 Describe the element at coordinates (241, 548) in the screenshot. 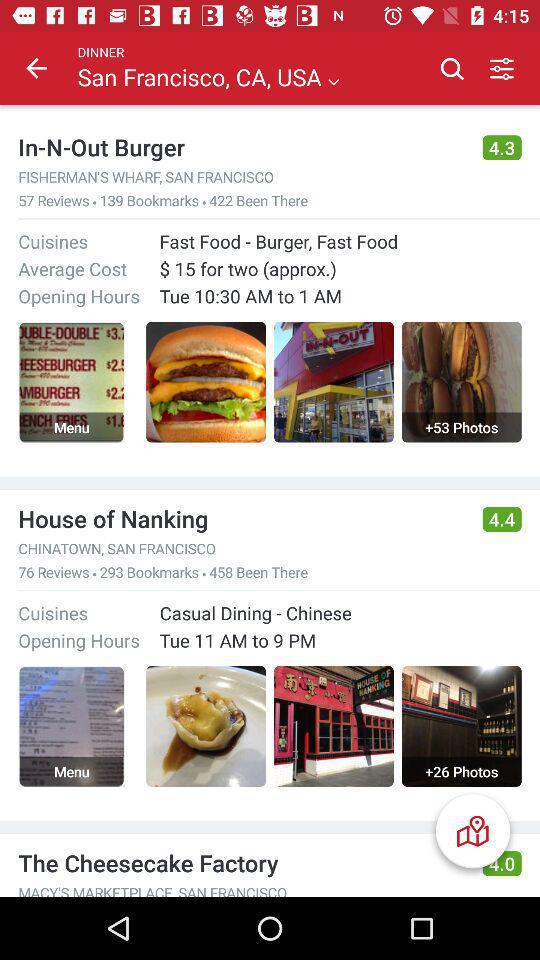

I see `swipe to the chinatown, san francisco` at that location.